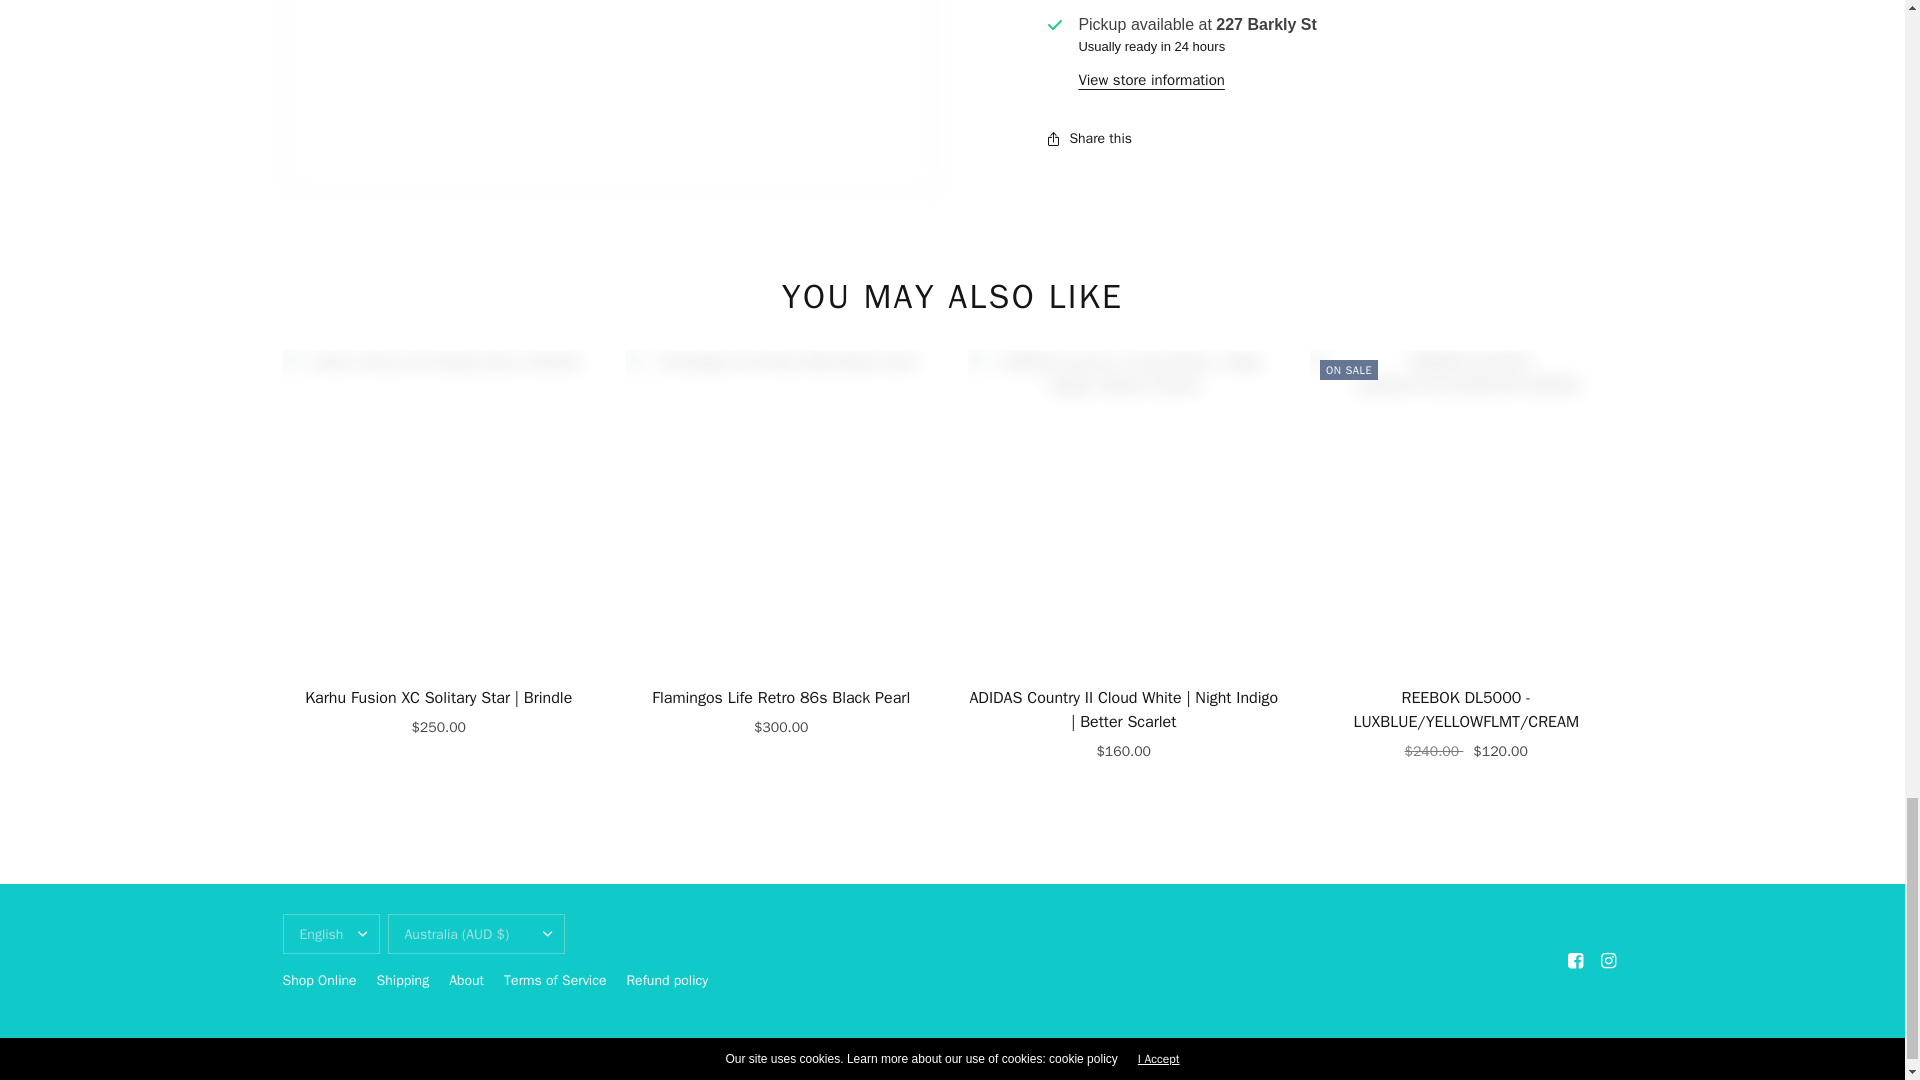 The image size is (1920, 1080). What do you see at coordinates (1440, 1048) in the screenshot?
I see `Mastercard` at bounding box center [1440, 1048].